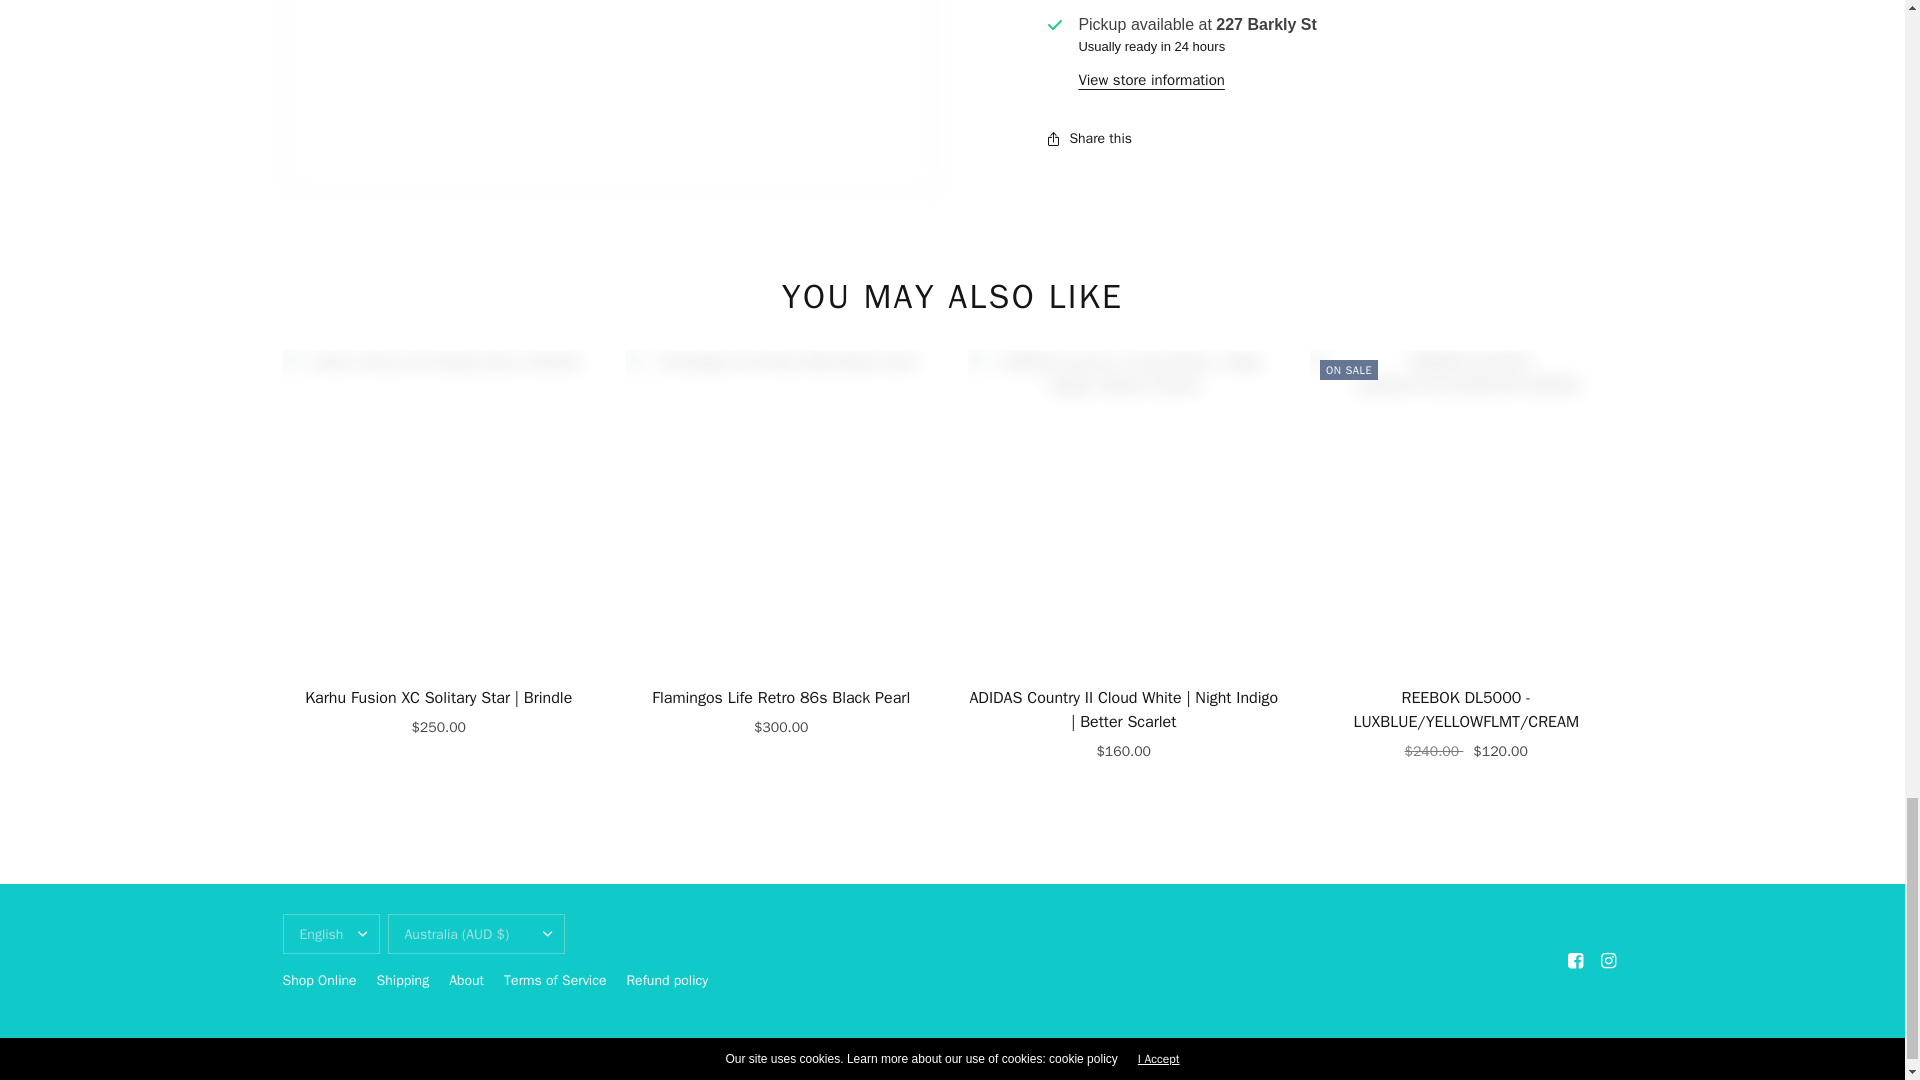 The image size is (1920, 1080). What do you see at coordinates (1440, 1048) in the screenshot?
I see `Mastercard` at bounding box center [1440, 1048].